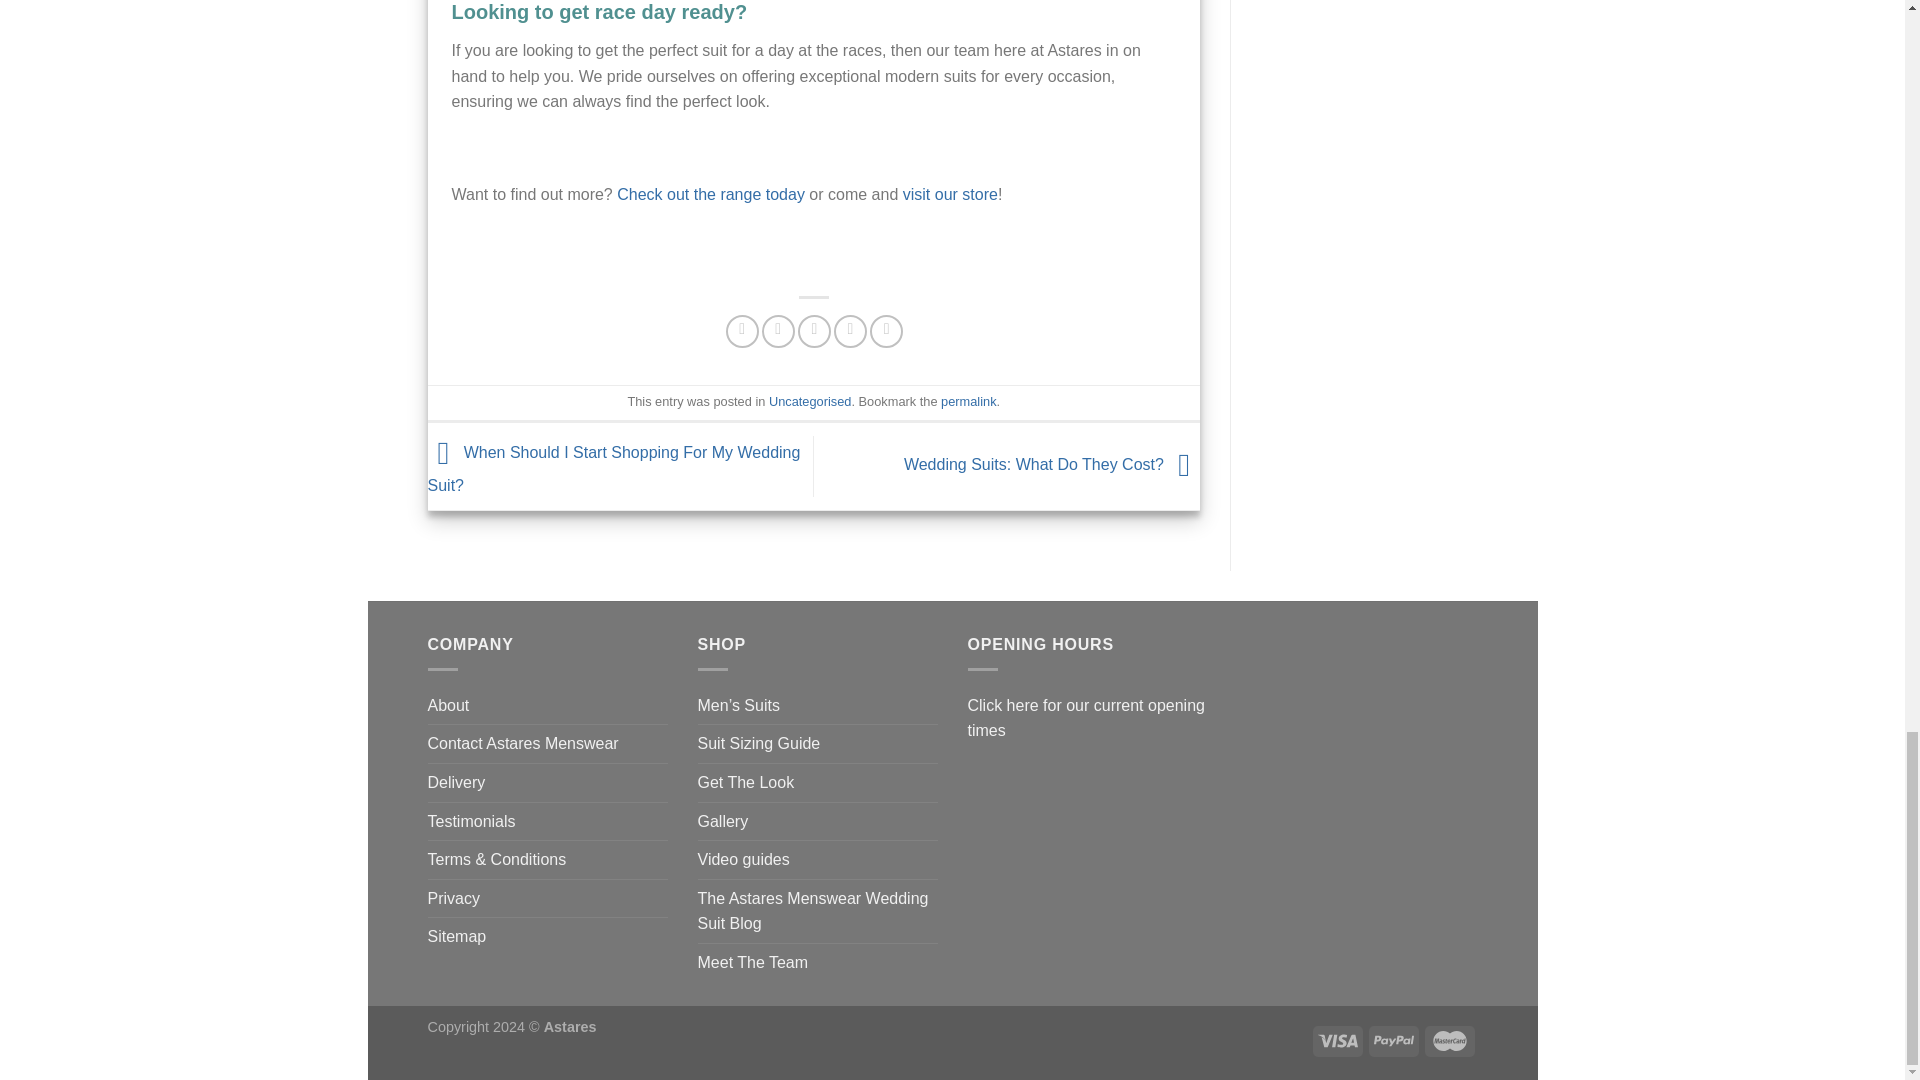  I want to click on Check out the range today, so click(710, 194).